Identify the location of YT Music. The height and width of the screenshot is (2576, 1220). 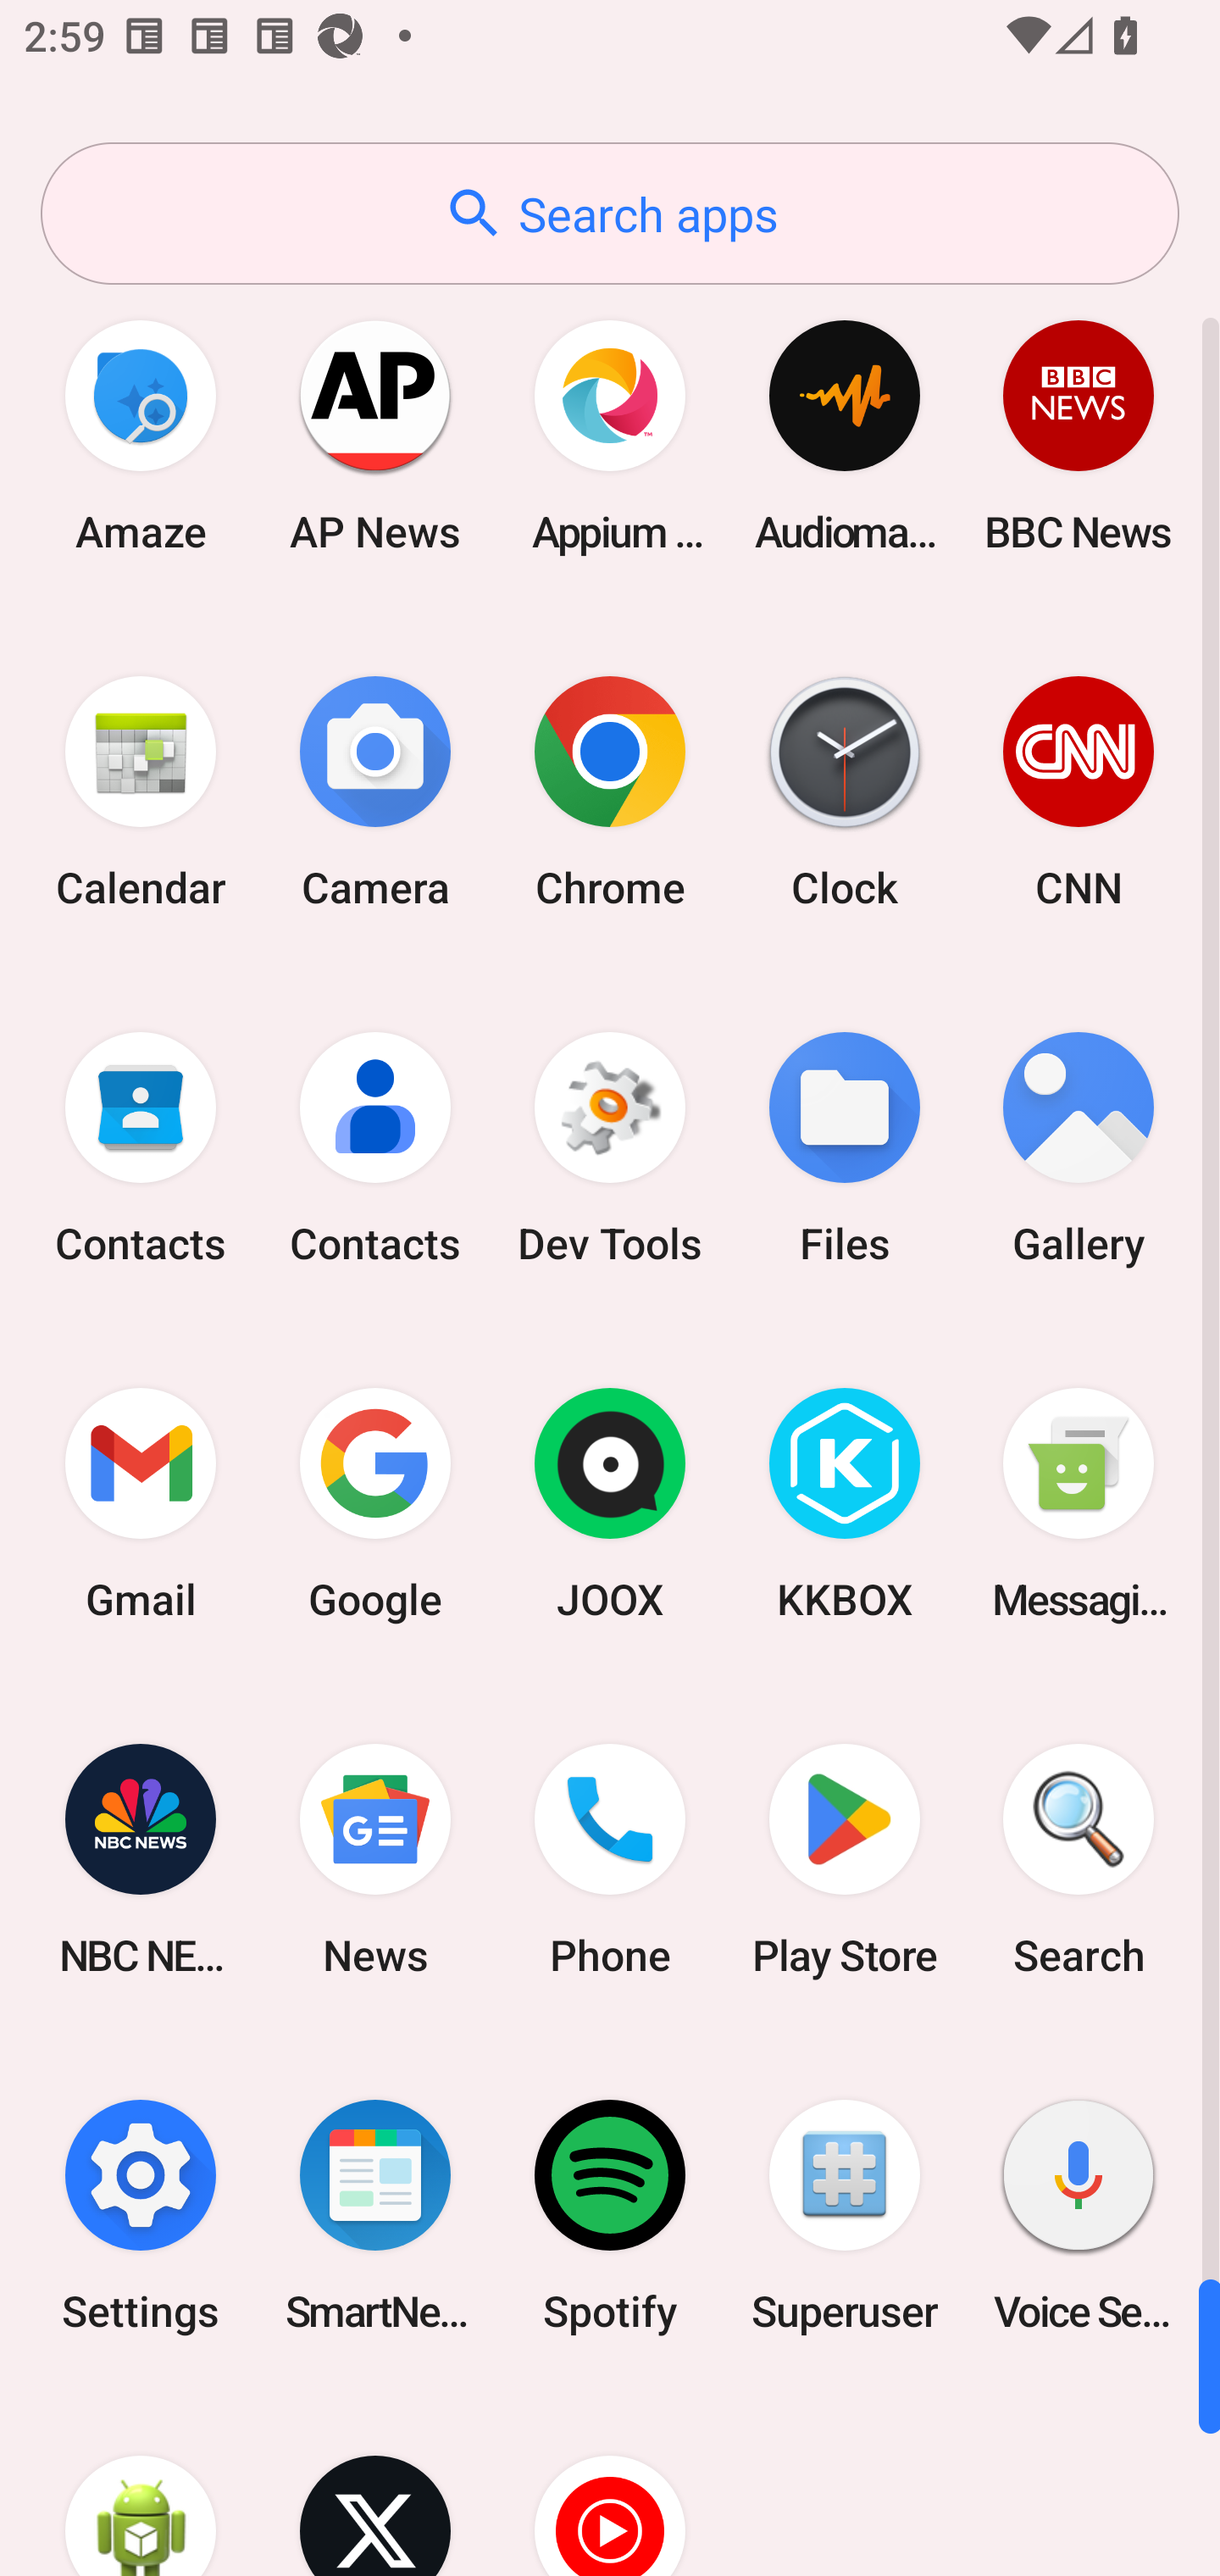
(610, 2484).